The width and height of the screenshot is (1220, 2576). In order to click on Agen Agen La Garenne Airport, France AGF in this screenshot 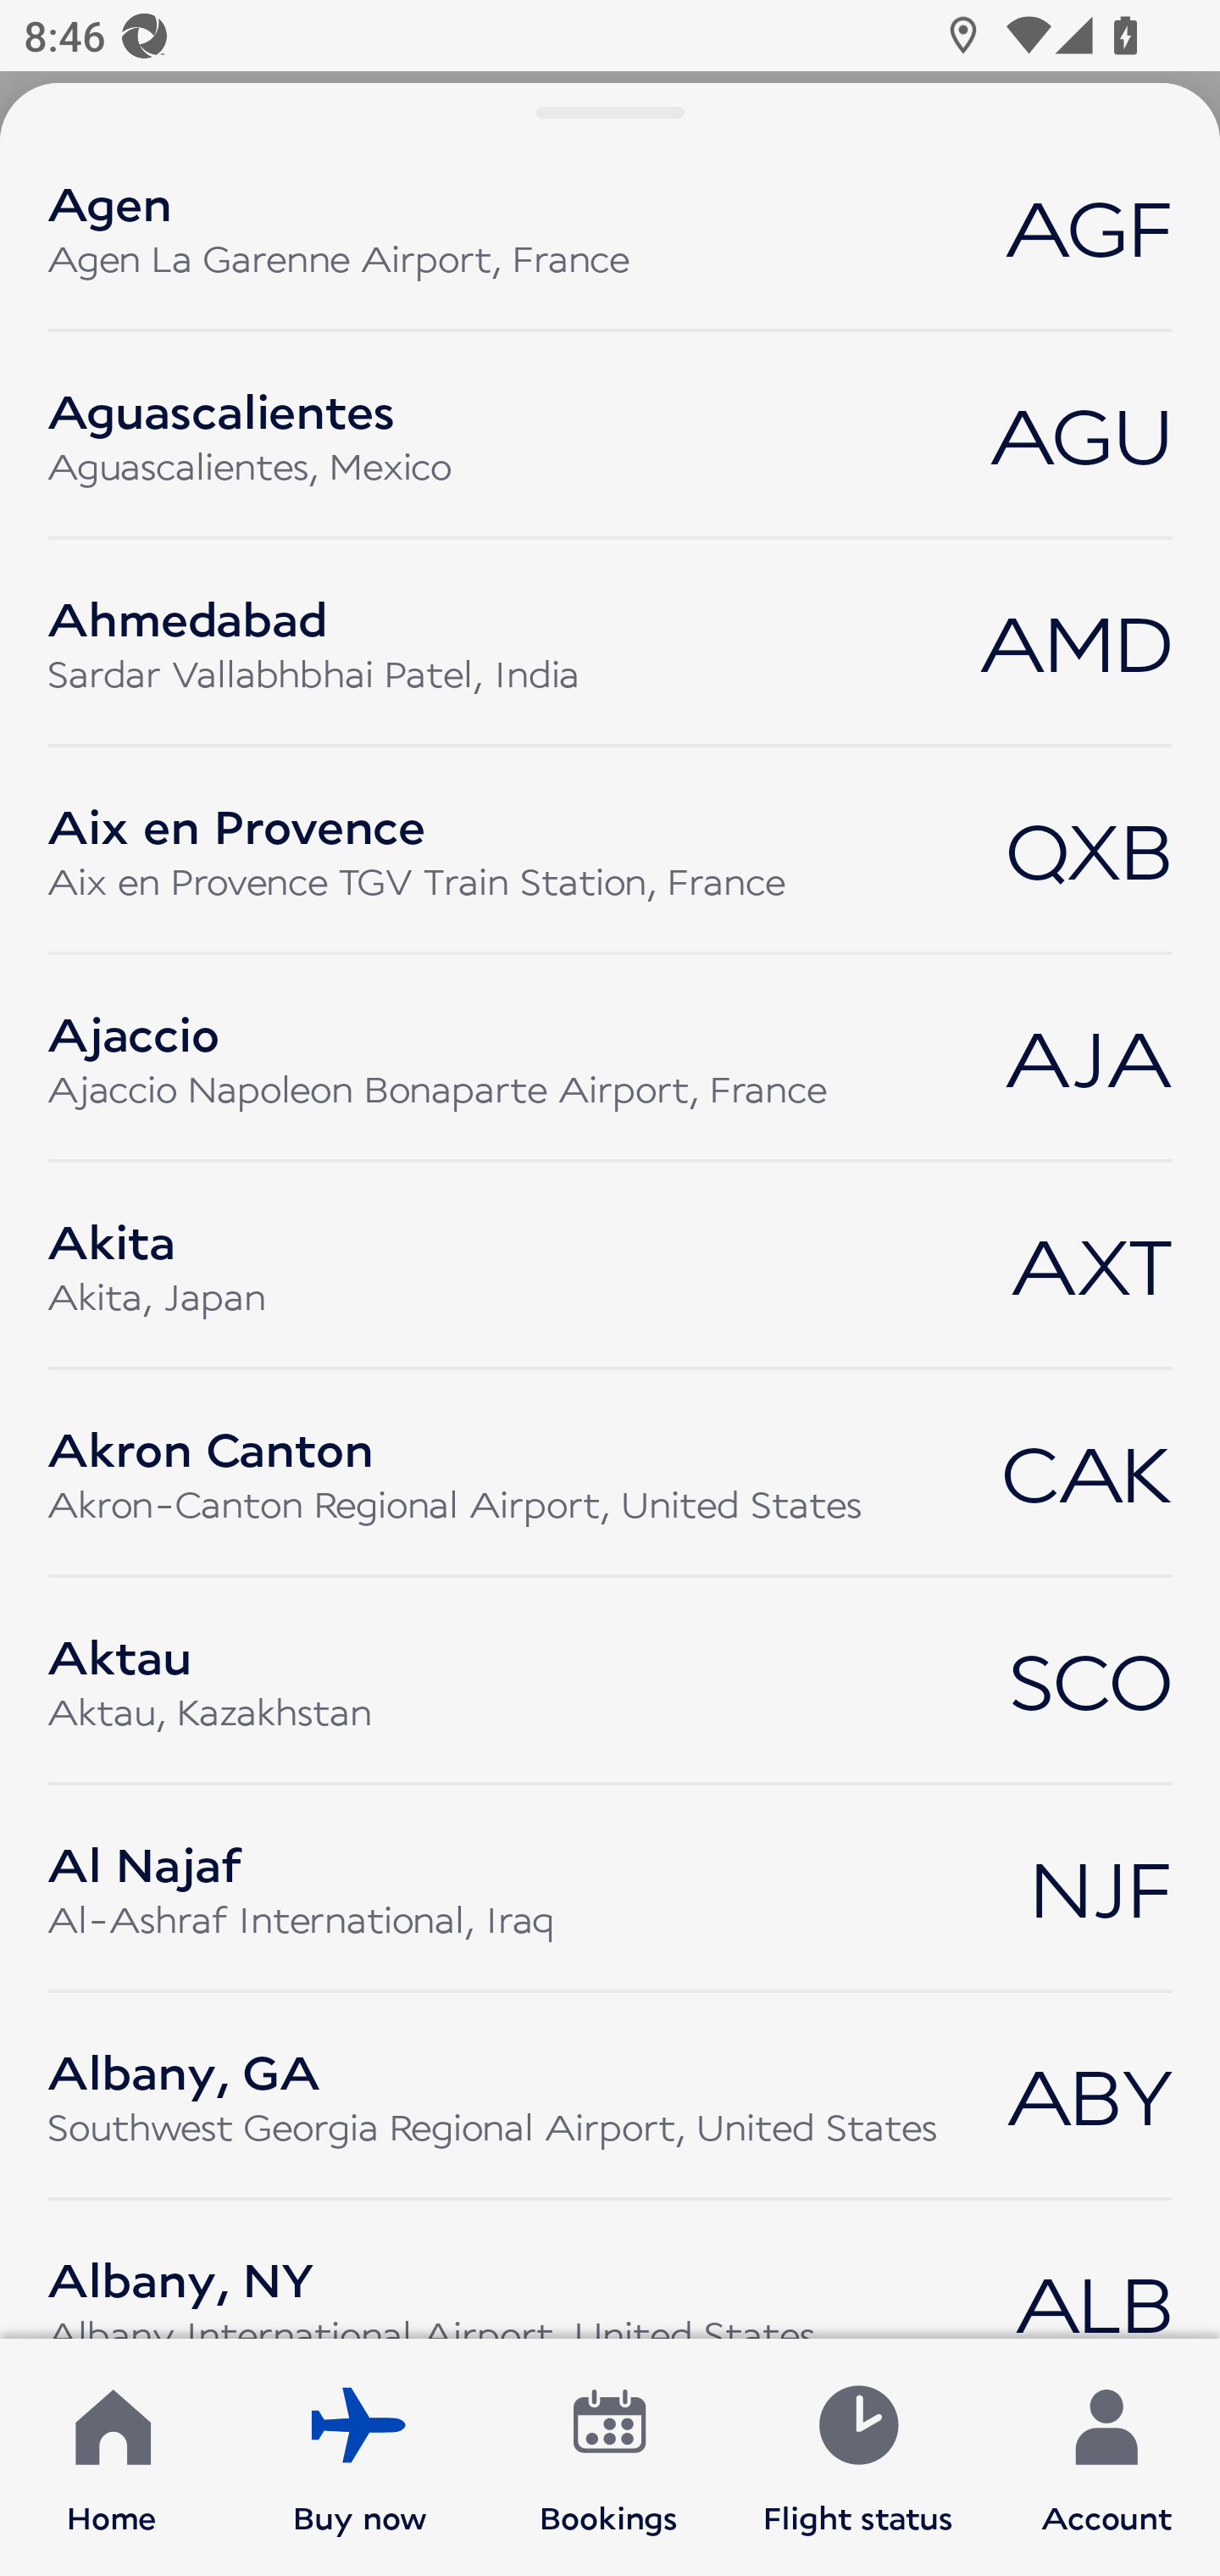, I will do `click(610, 227)`.